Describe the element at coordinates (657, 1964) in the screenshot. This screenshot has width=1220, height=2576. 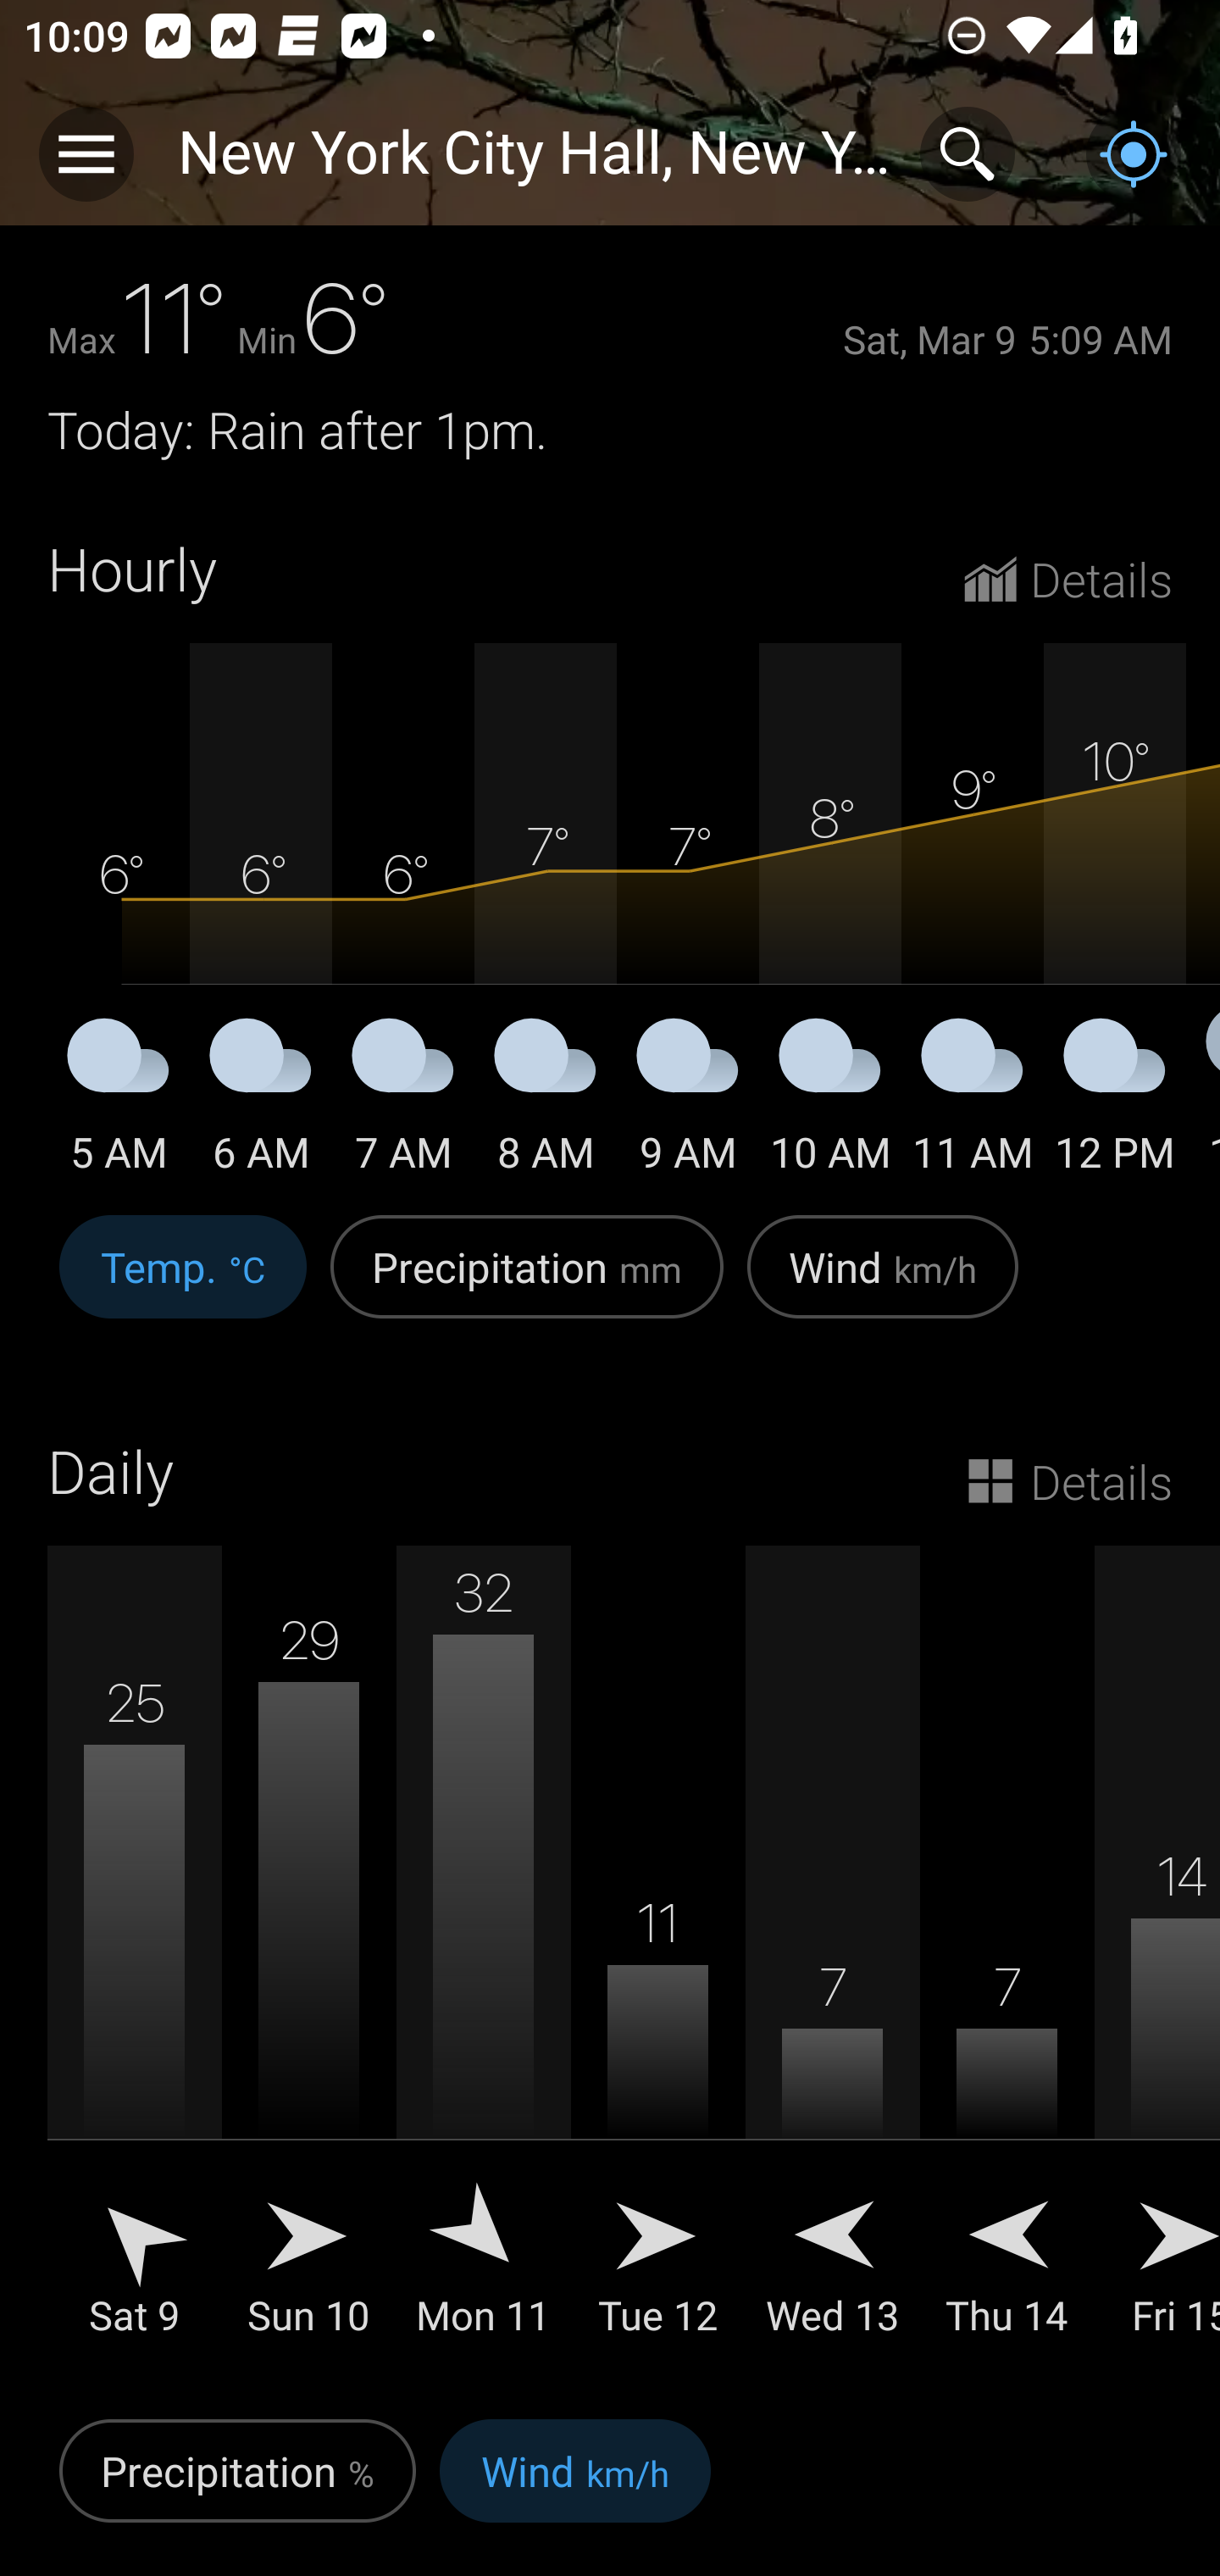
I see `11  Tue 12` at that location.